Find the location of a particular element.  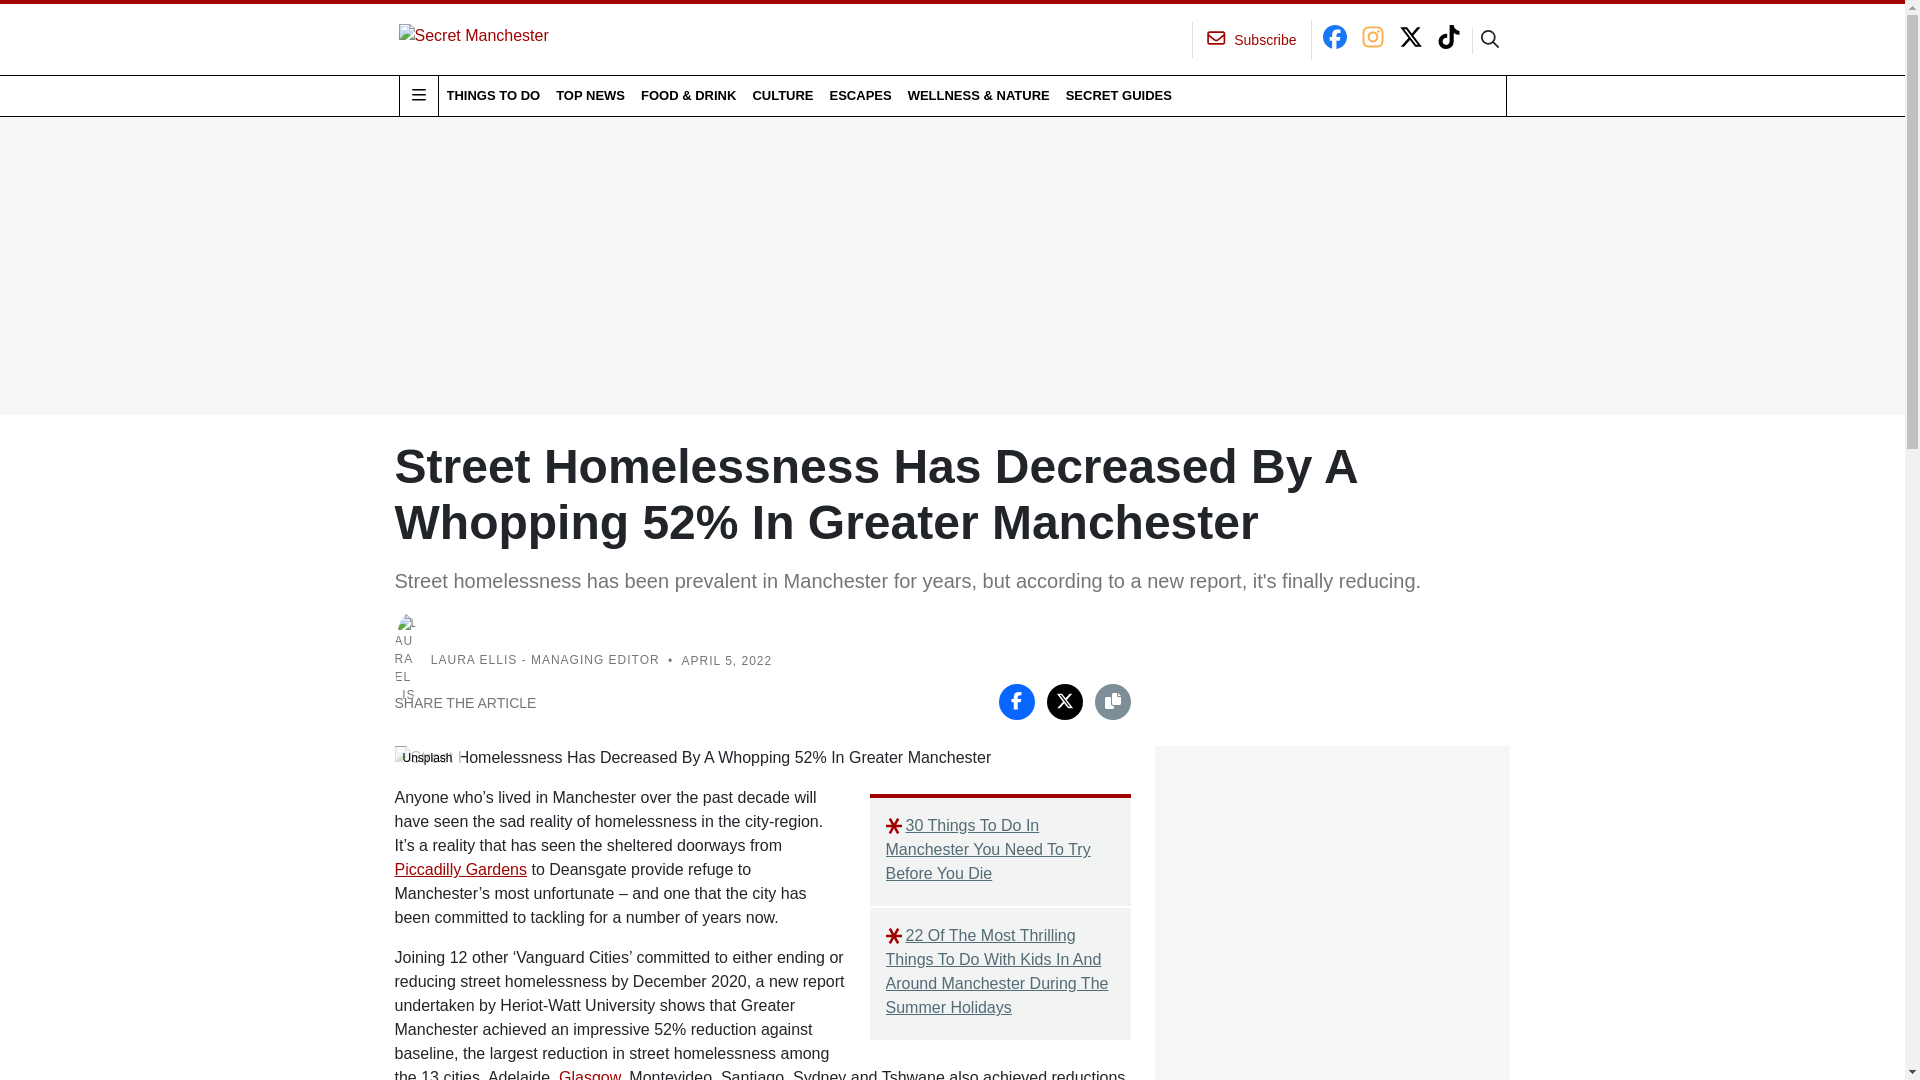

SECRET GUIDES is located at coordinates (1118, 95).